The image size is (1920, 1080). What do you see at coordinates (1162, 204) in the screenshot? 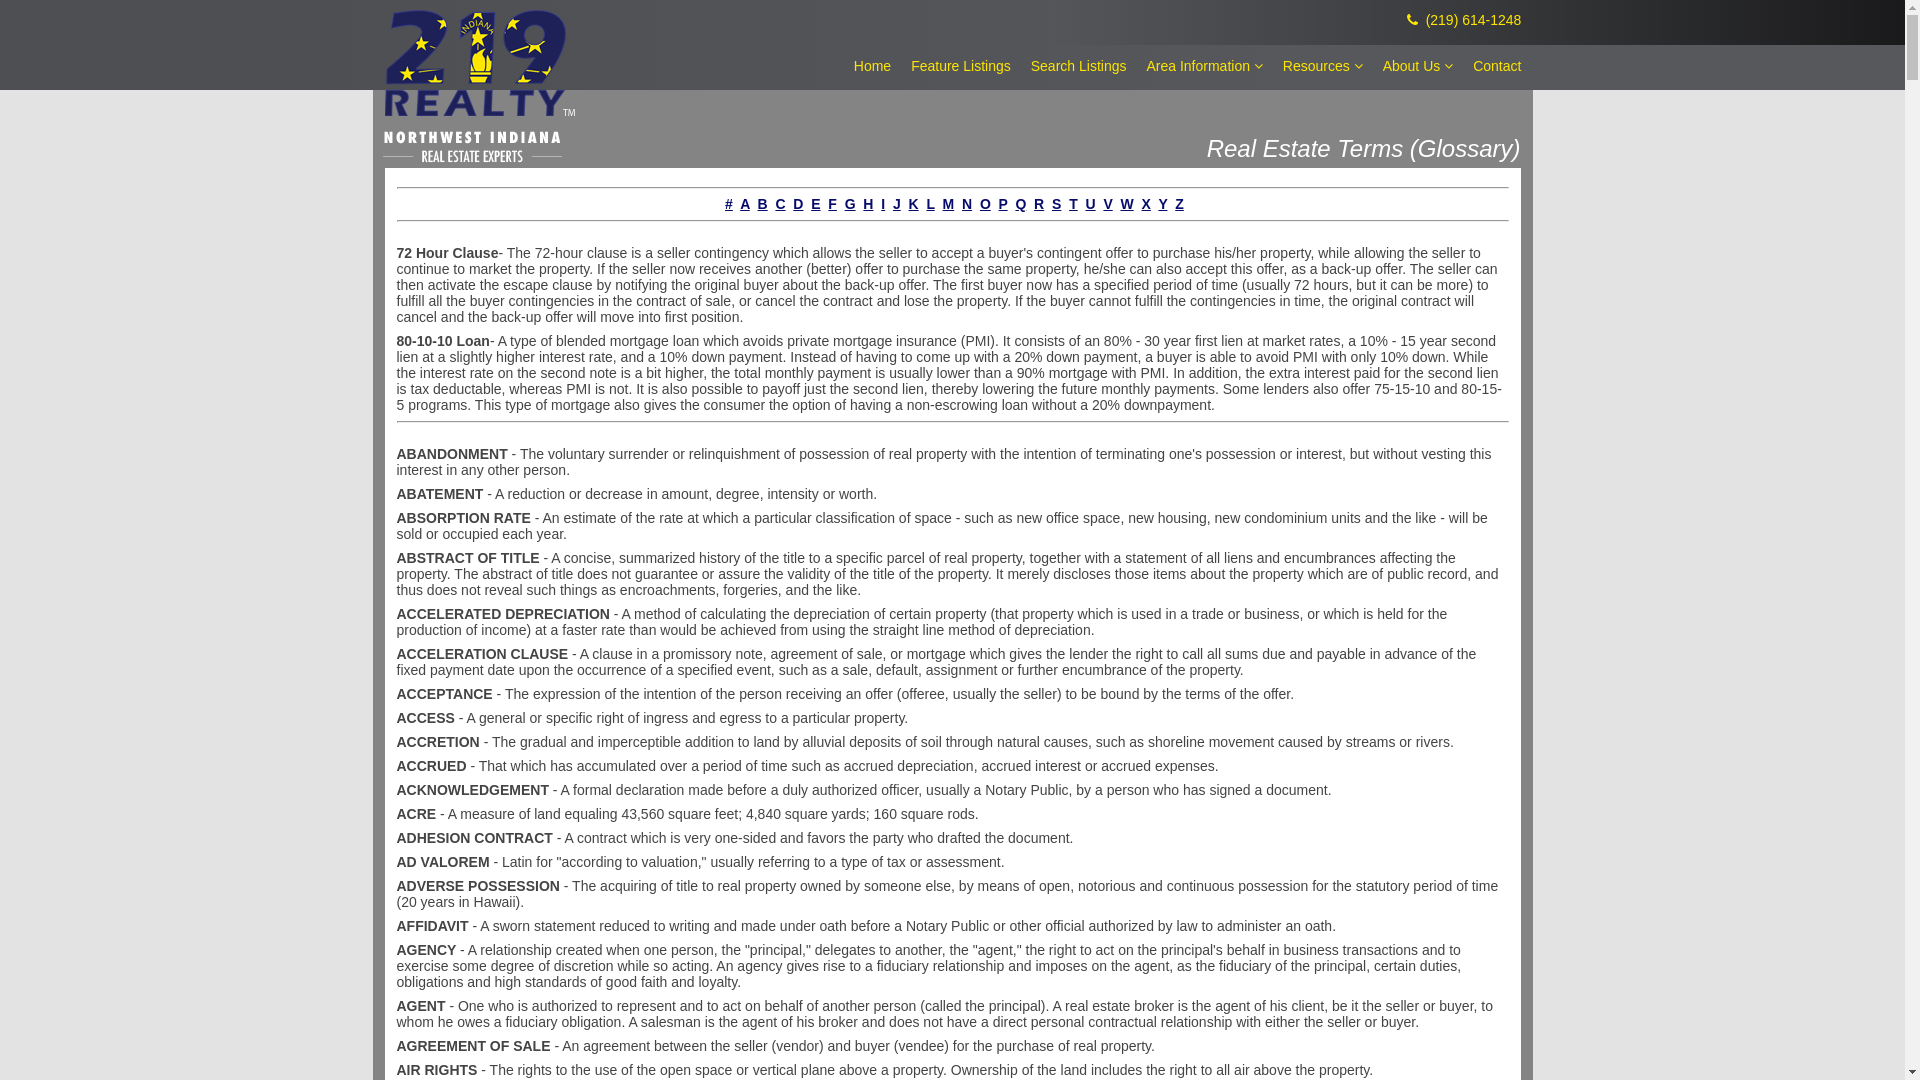
I see `Y` at bounding box center [1162, 204].